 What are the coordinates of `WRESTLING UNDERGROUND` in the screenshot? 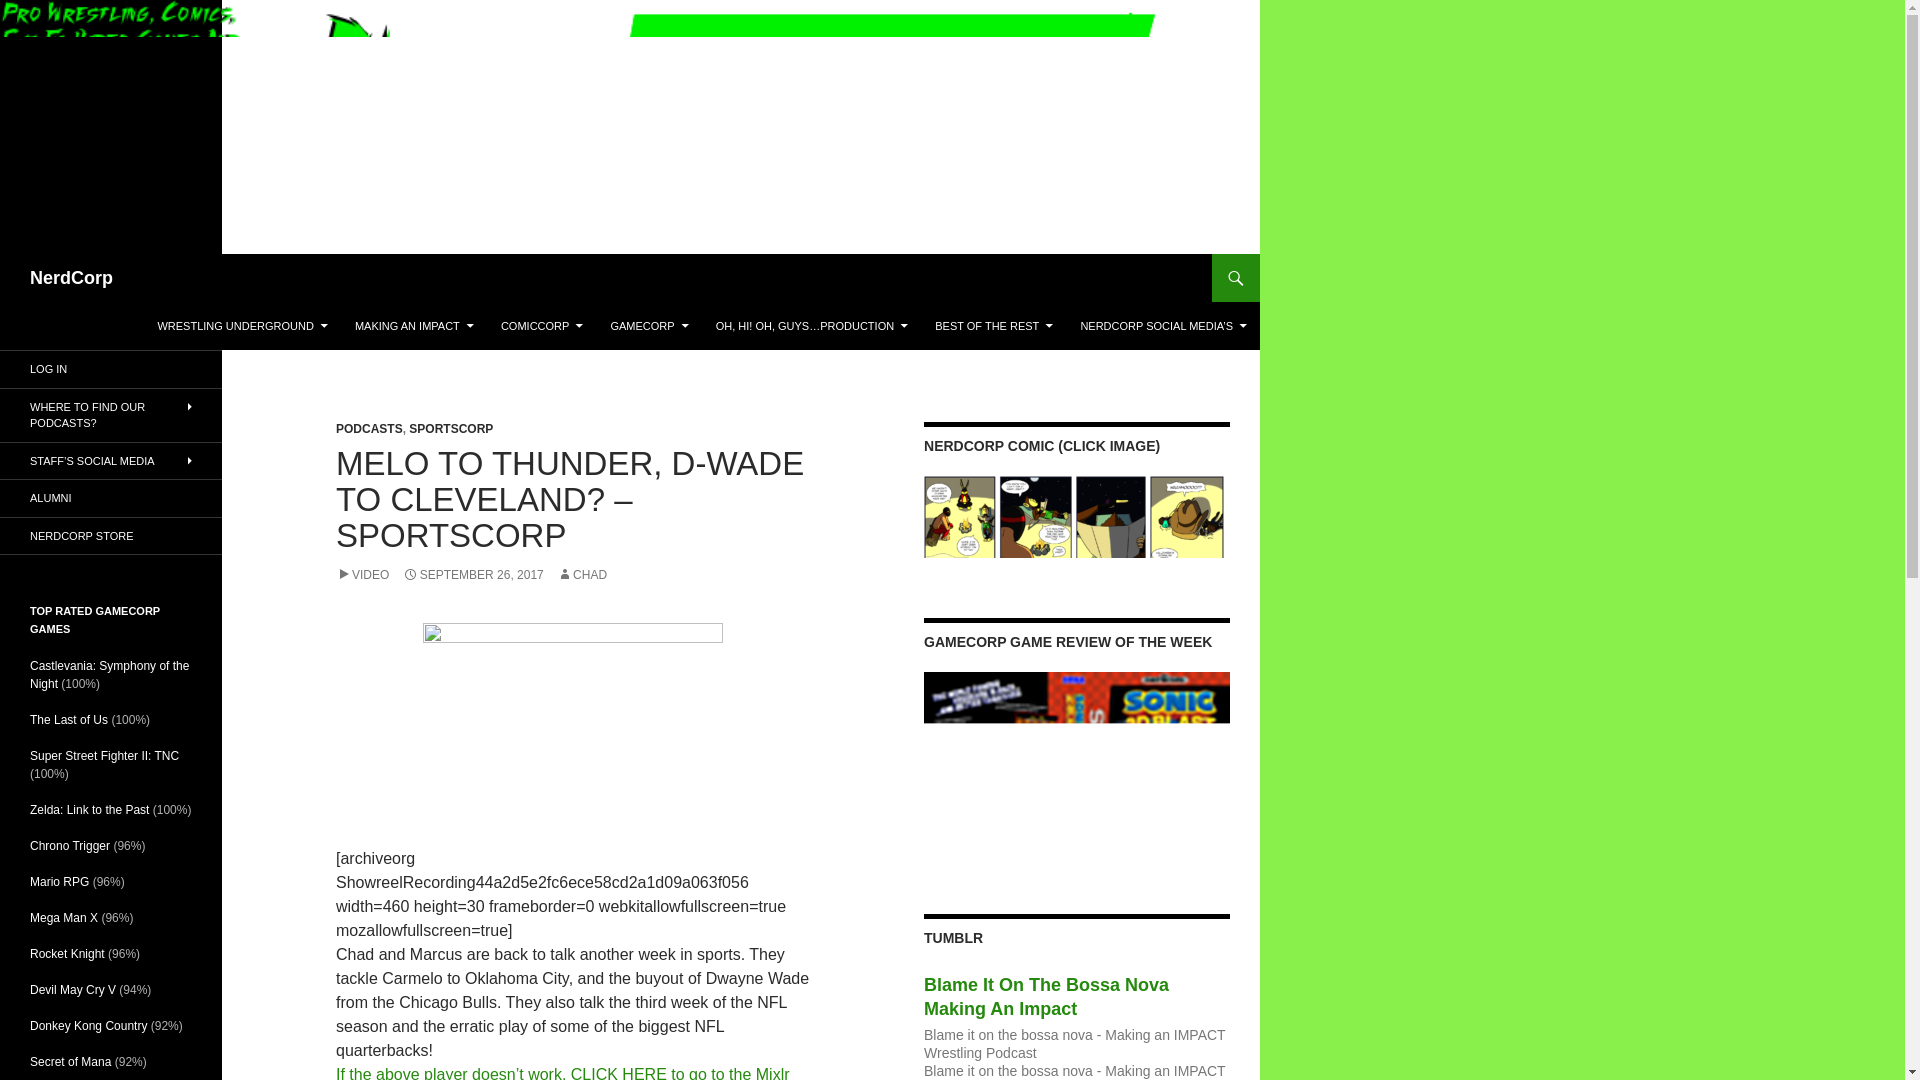 It's located at (242, 326).